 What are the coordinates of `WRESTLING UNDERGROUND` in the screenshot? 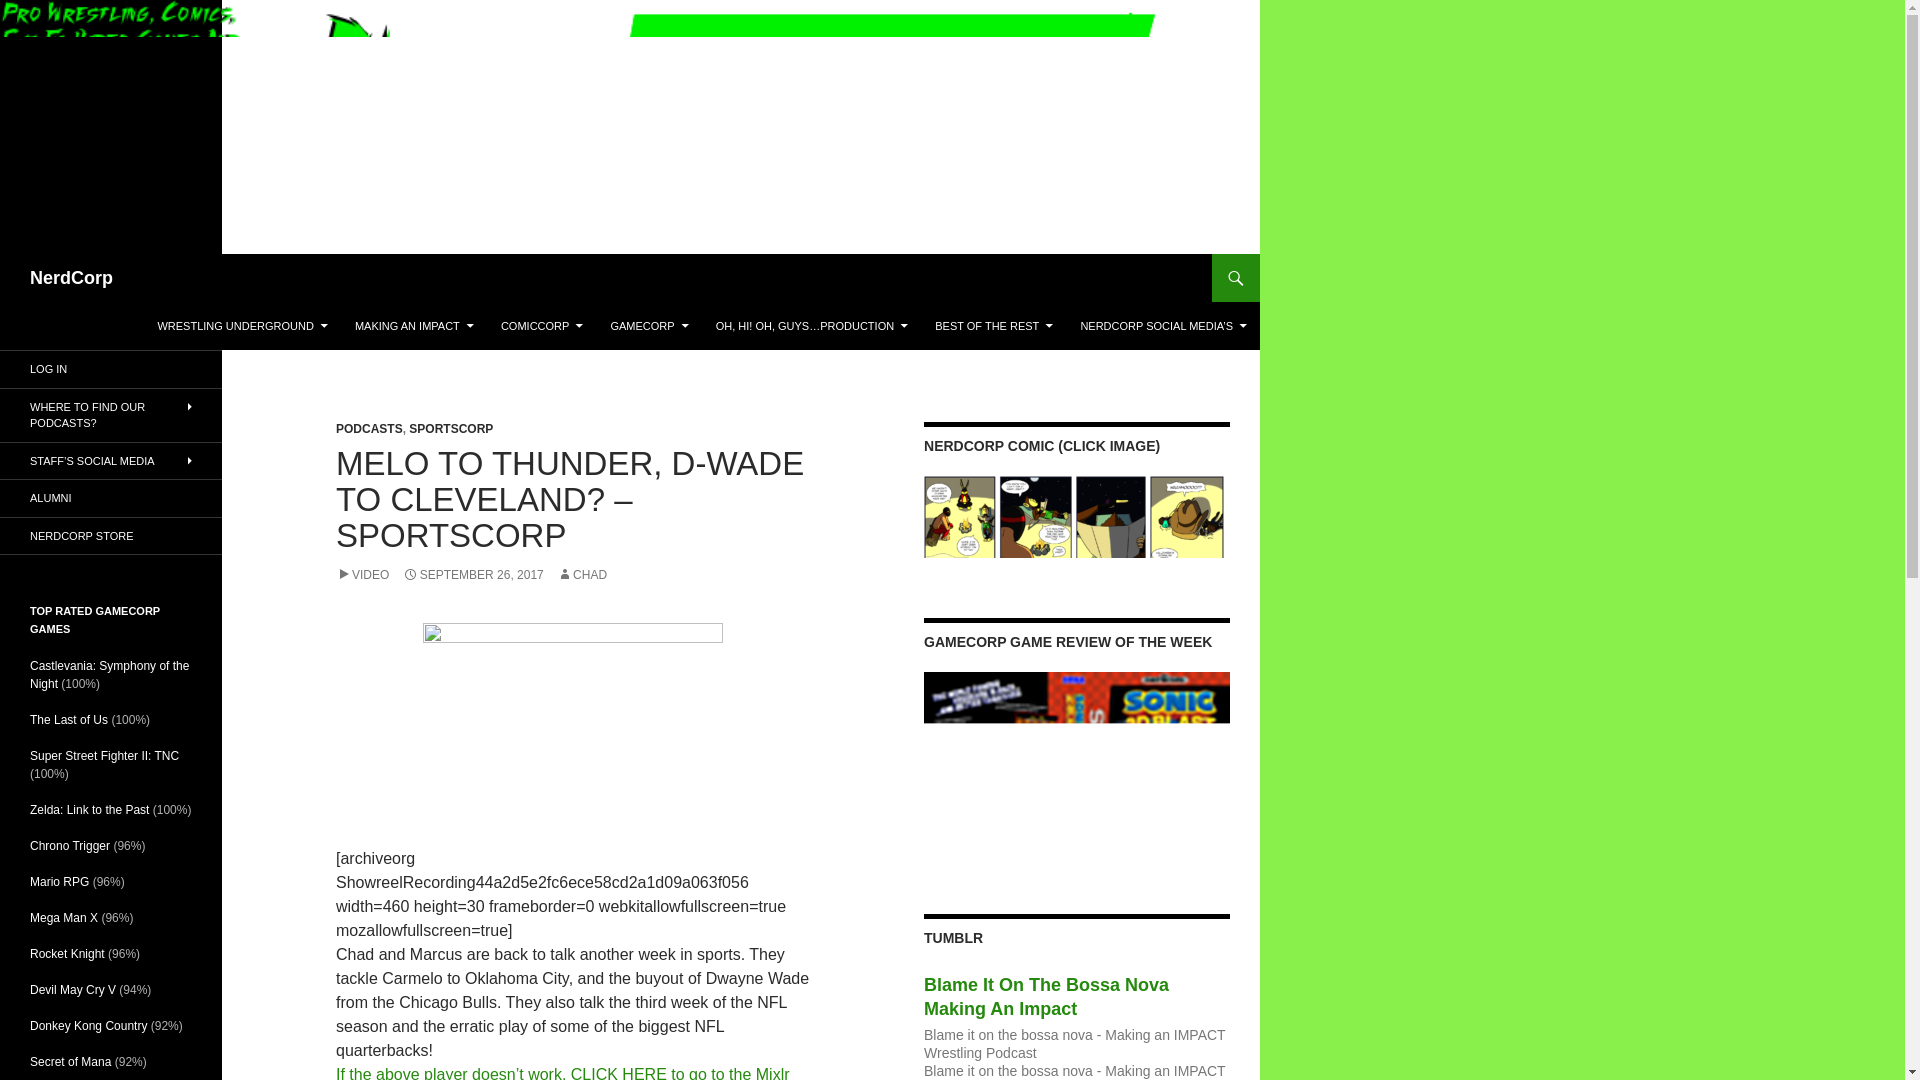 It's located at (242, 326).